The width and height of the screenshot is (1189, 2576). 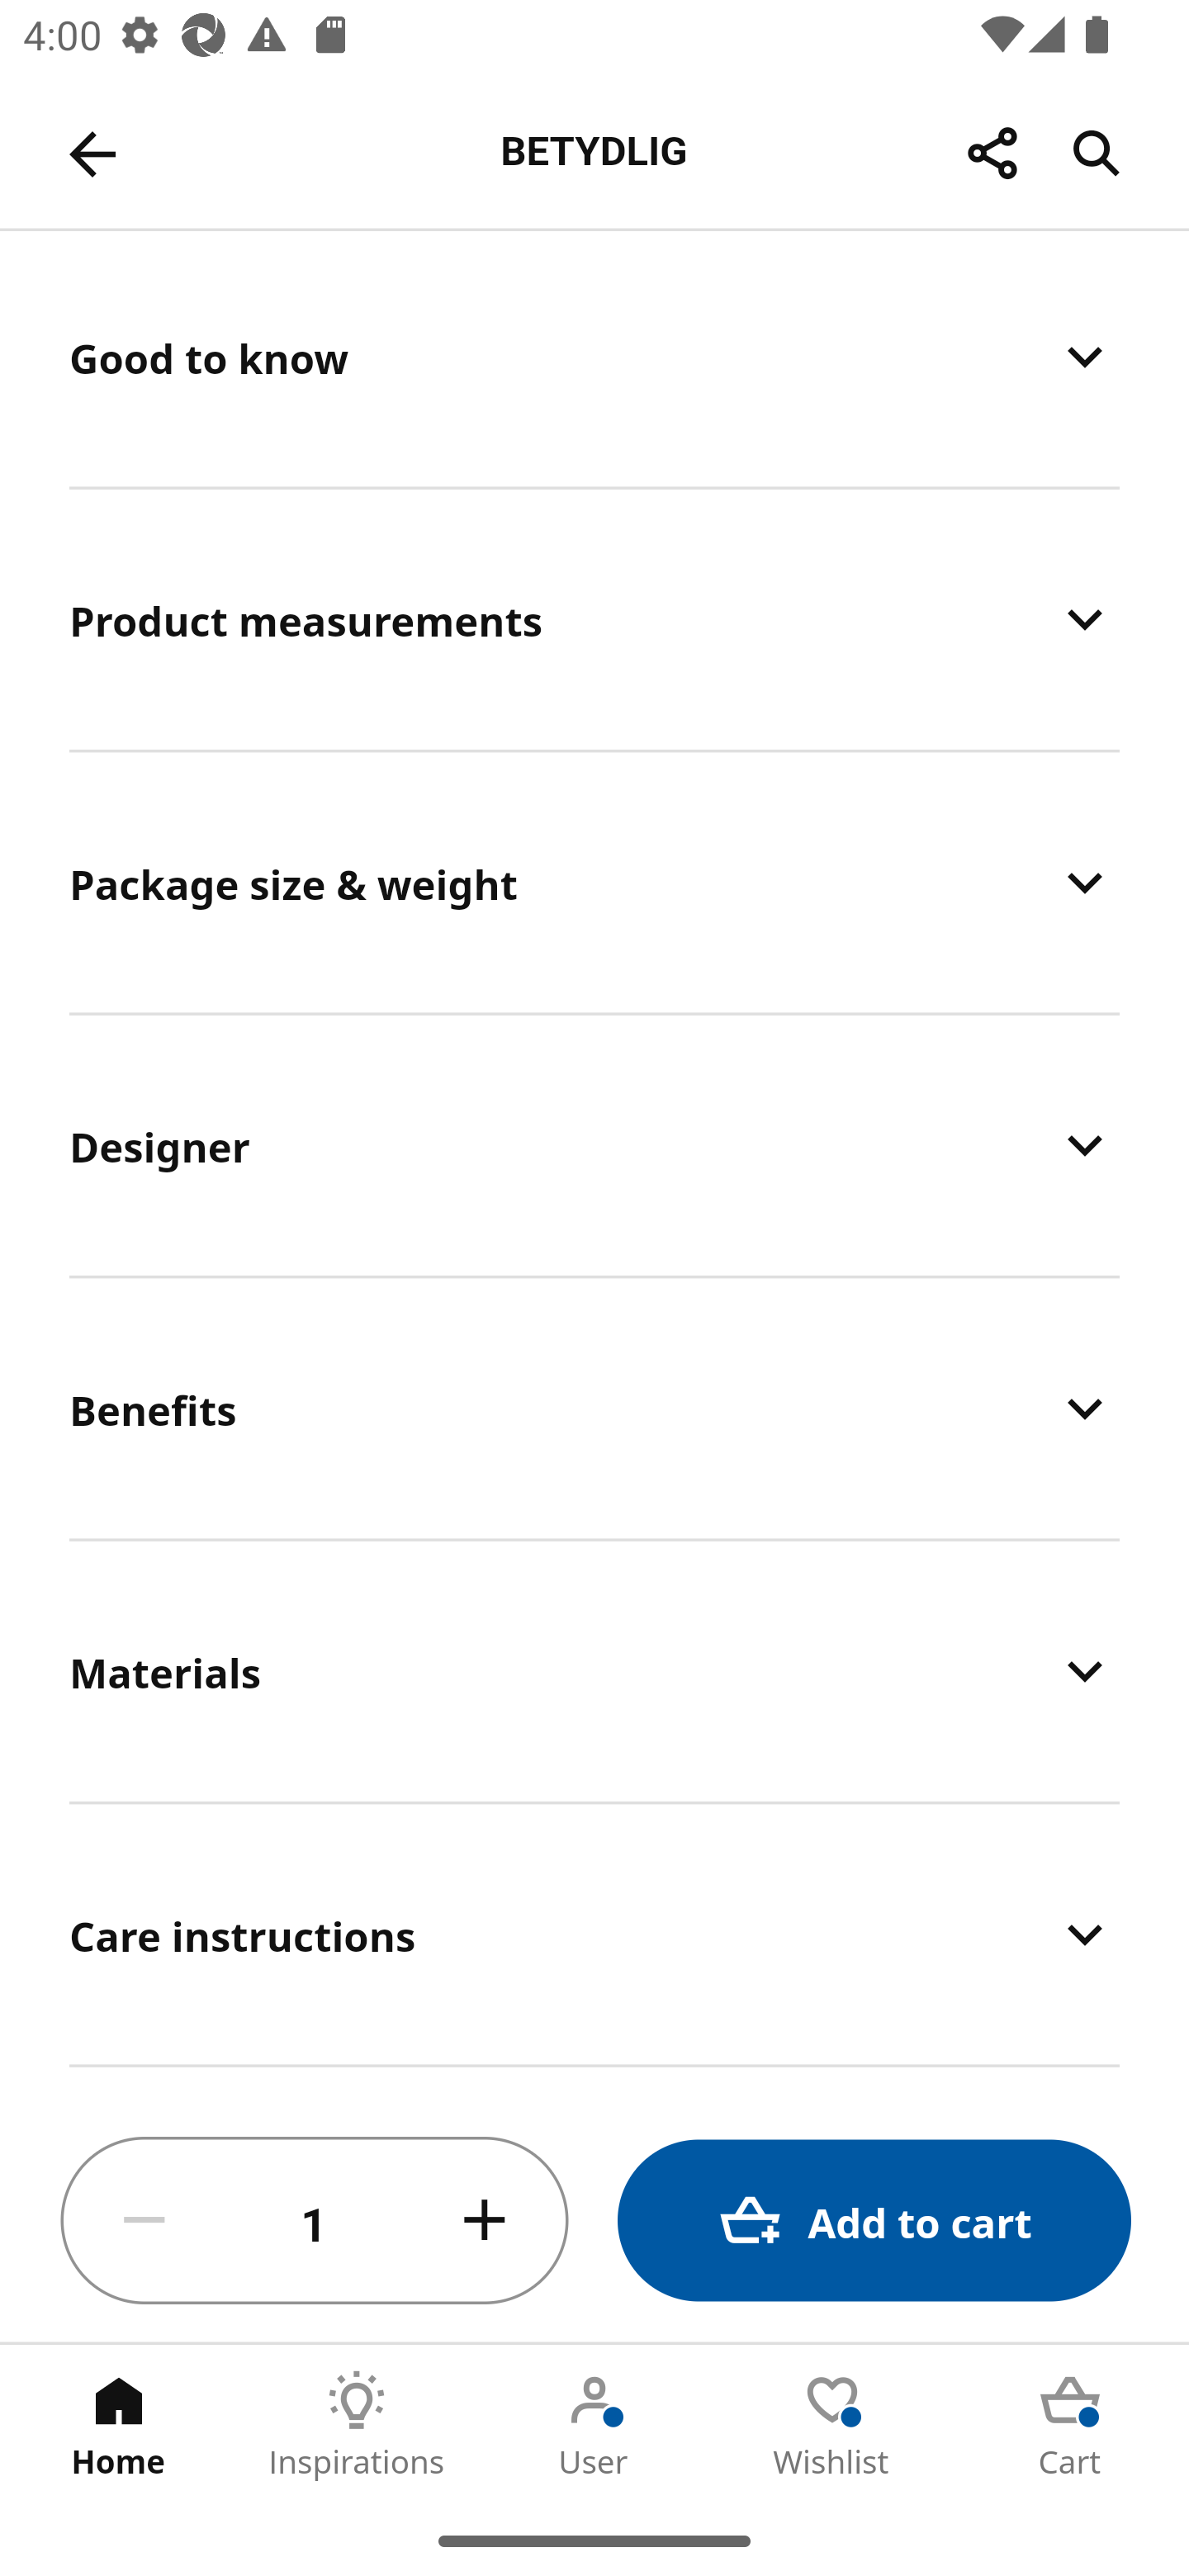 What do you see at coordinates (357, 2425) in the screenshot?
I see `Inspirations
Tab 2 of 5` at bounding box center [357, 2425].